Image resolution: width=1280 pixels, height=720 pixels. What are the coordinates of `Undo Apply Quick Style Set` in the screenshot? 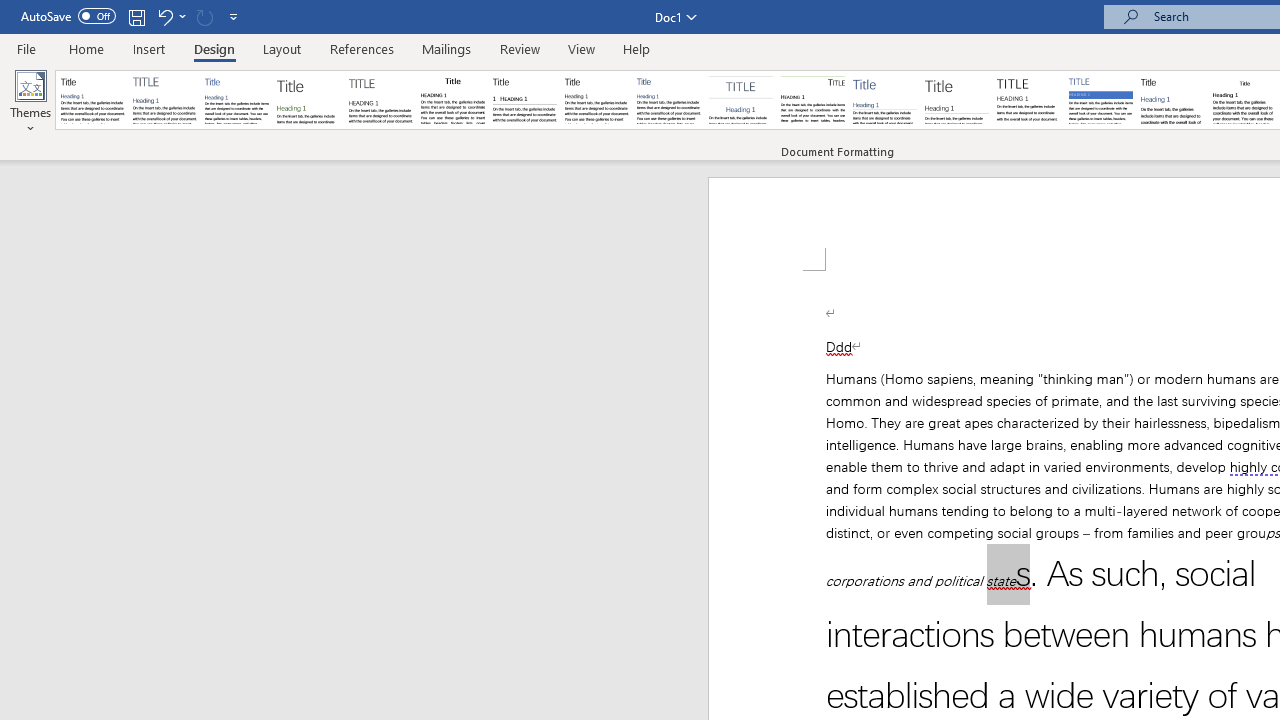 It's located at (164, 16).